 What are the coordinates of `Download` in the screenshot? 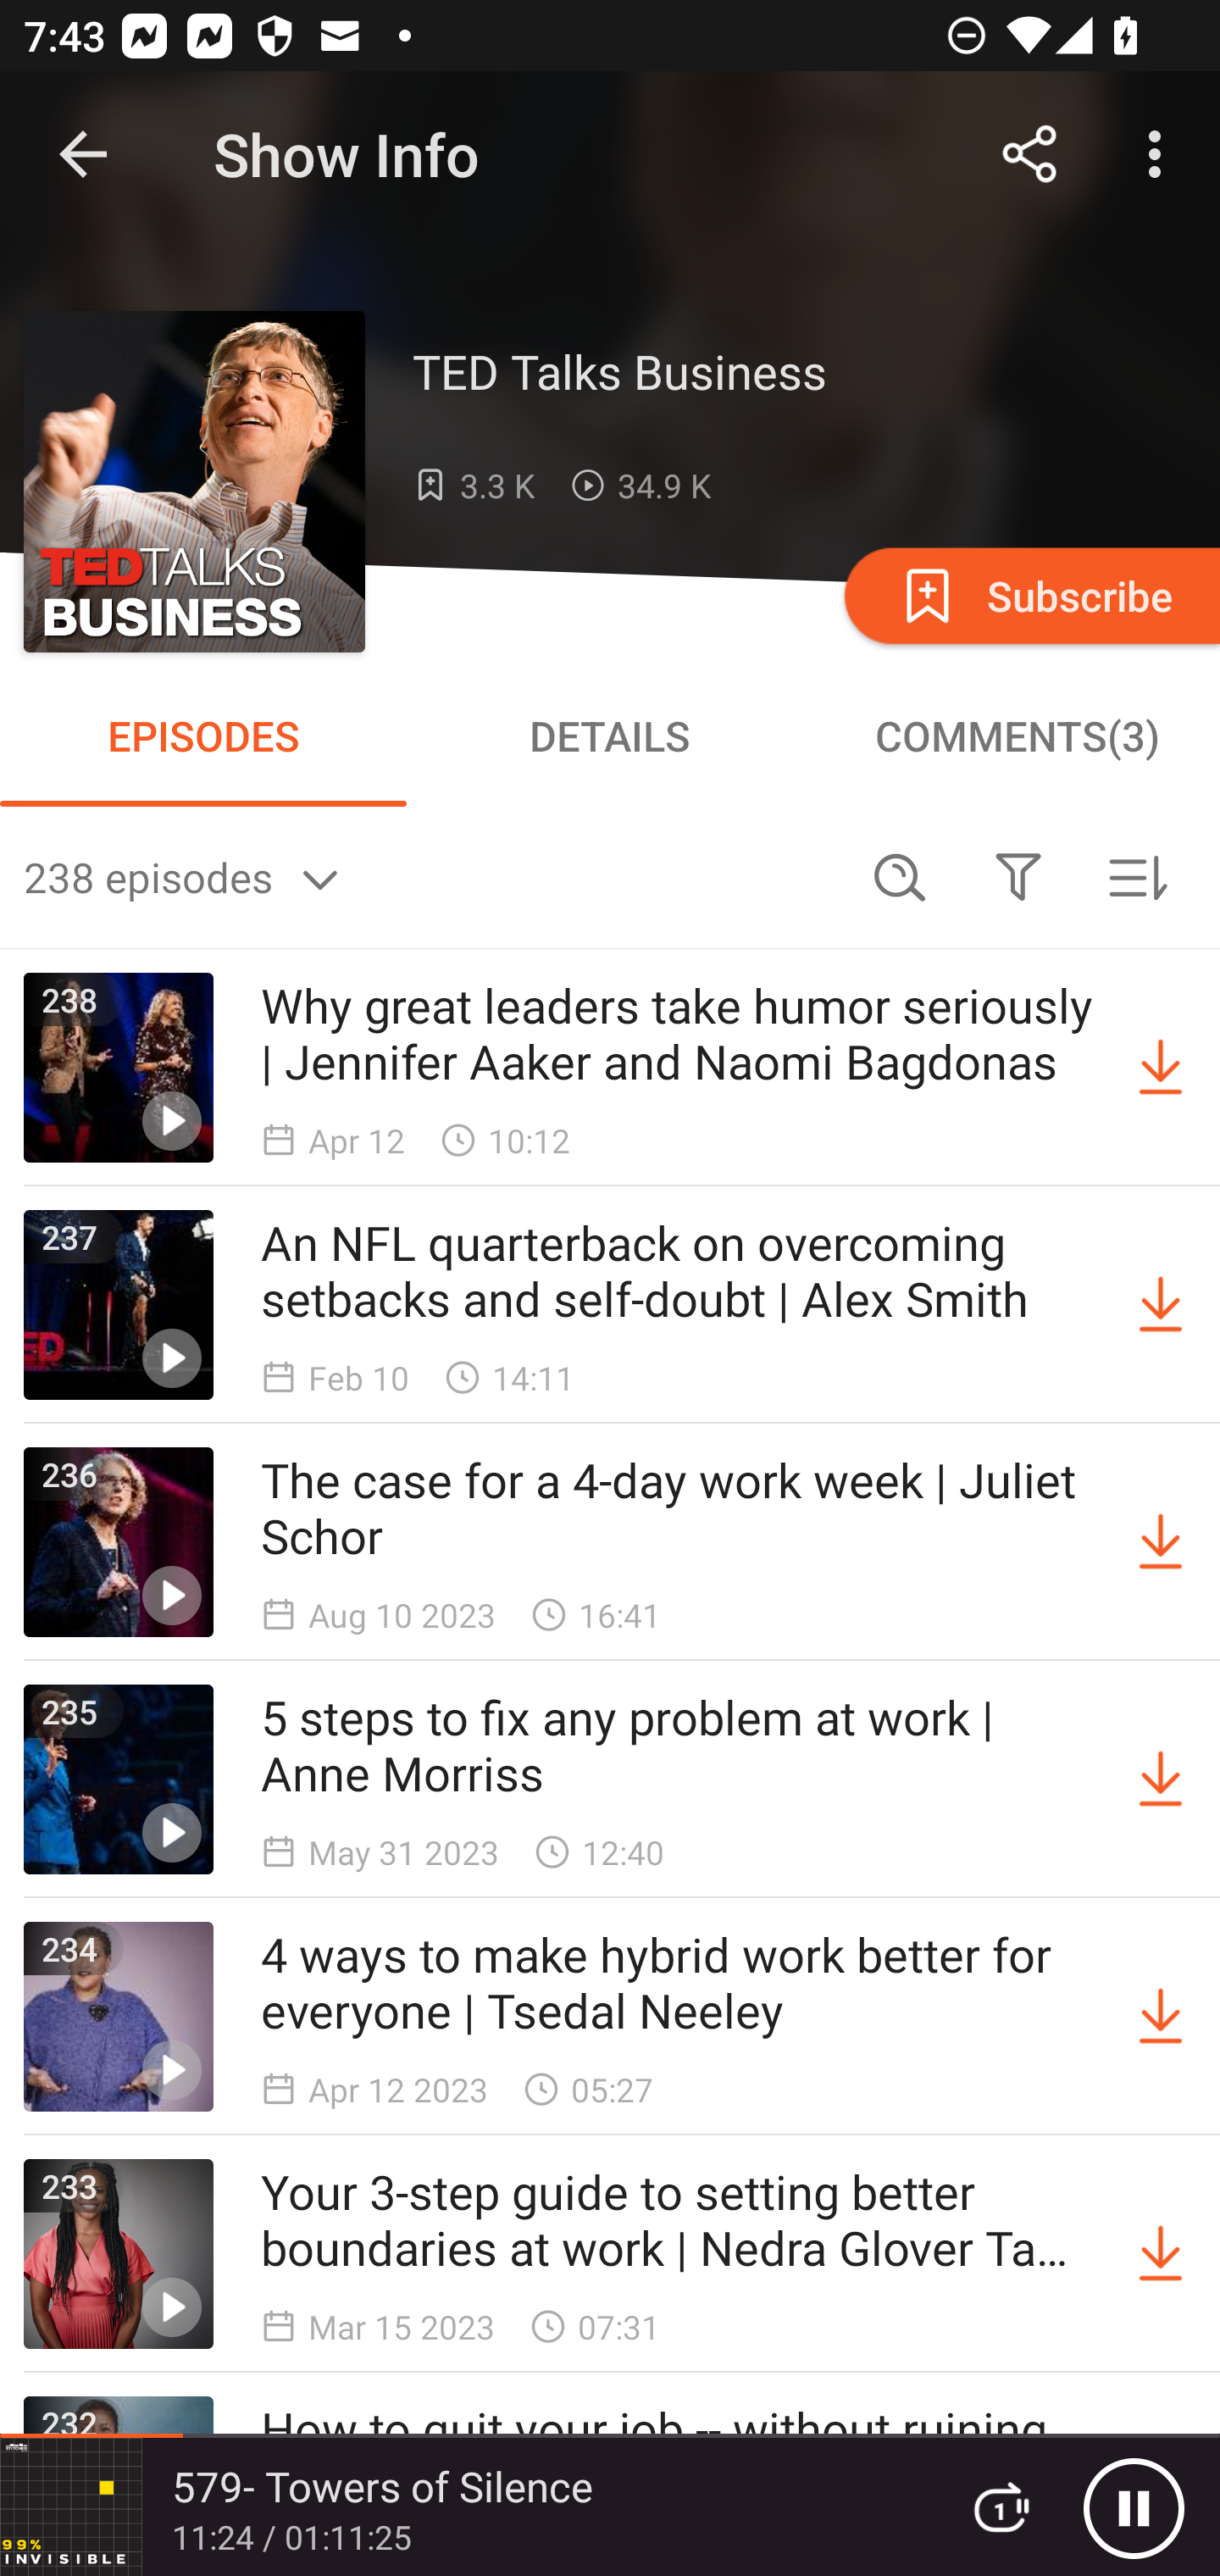 It's located at (1161, 1304).